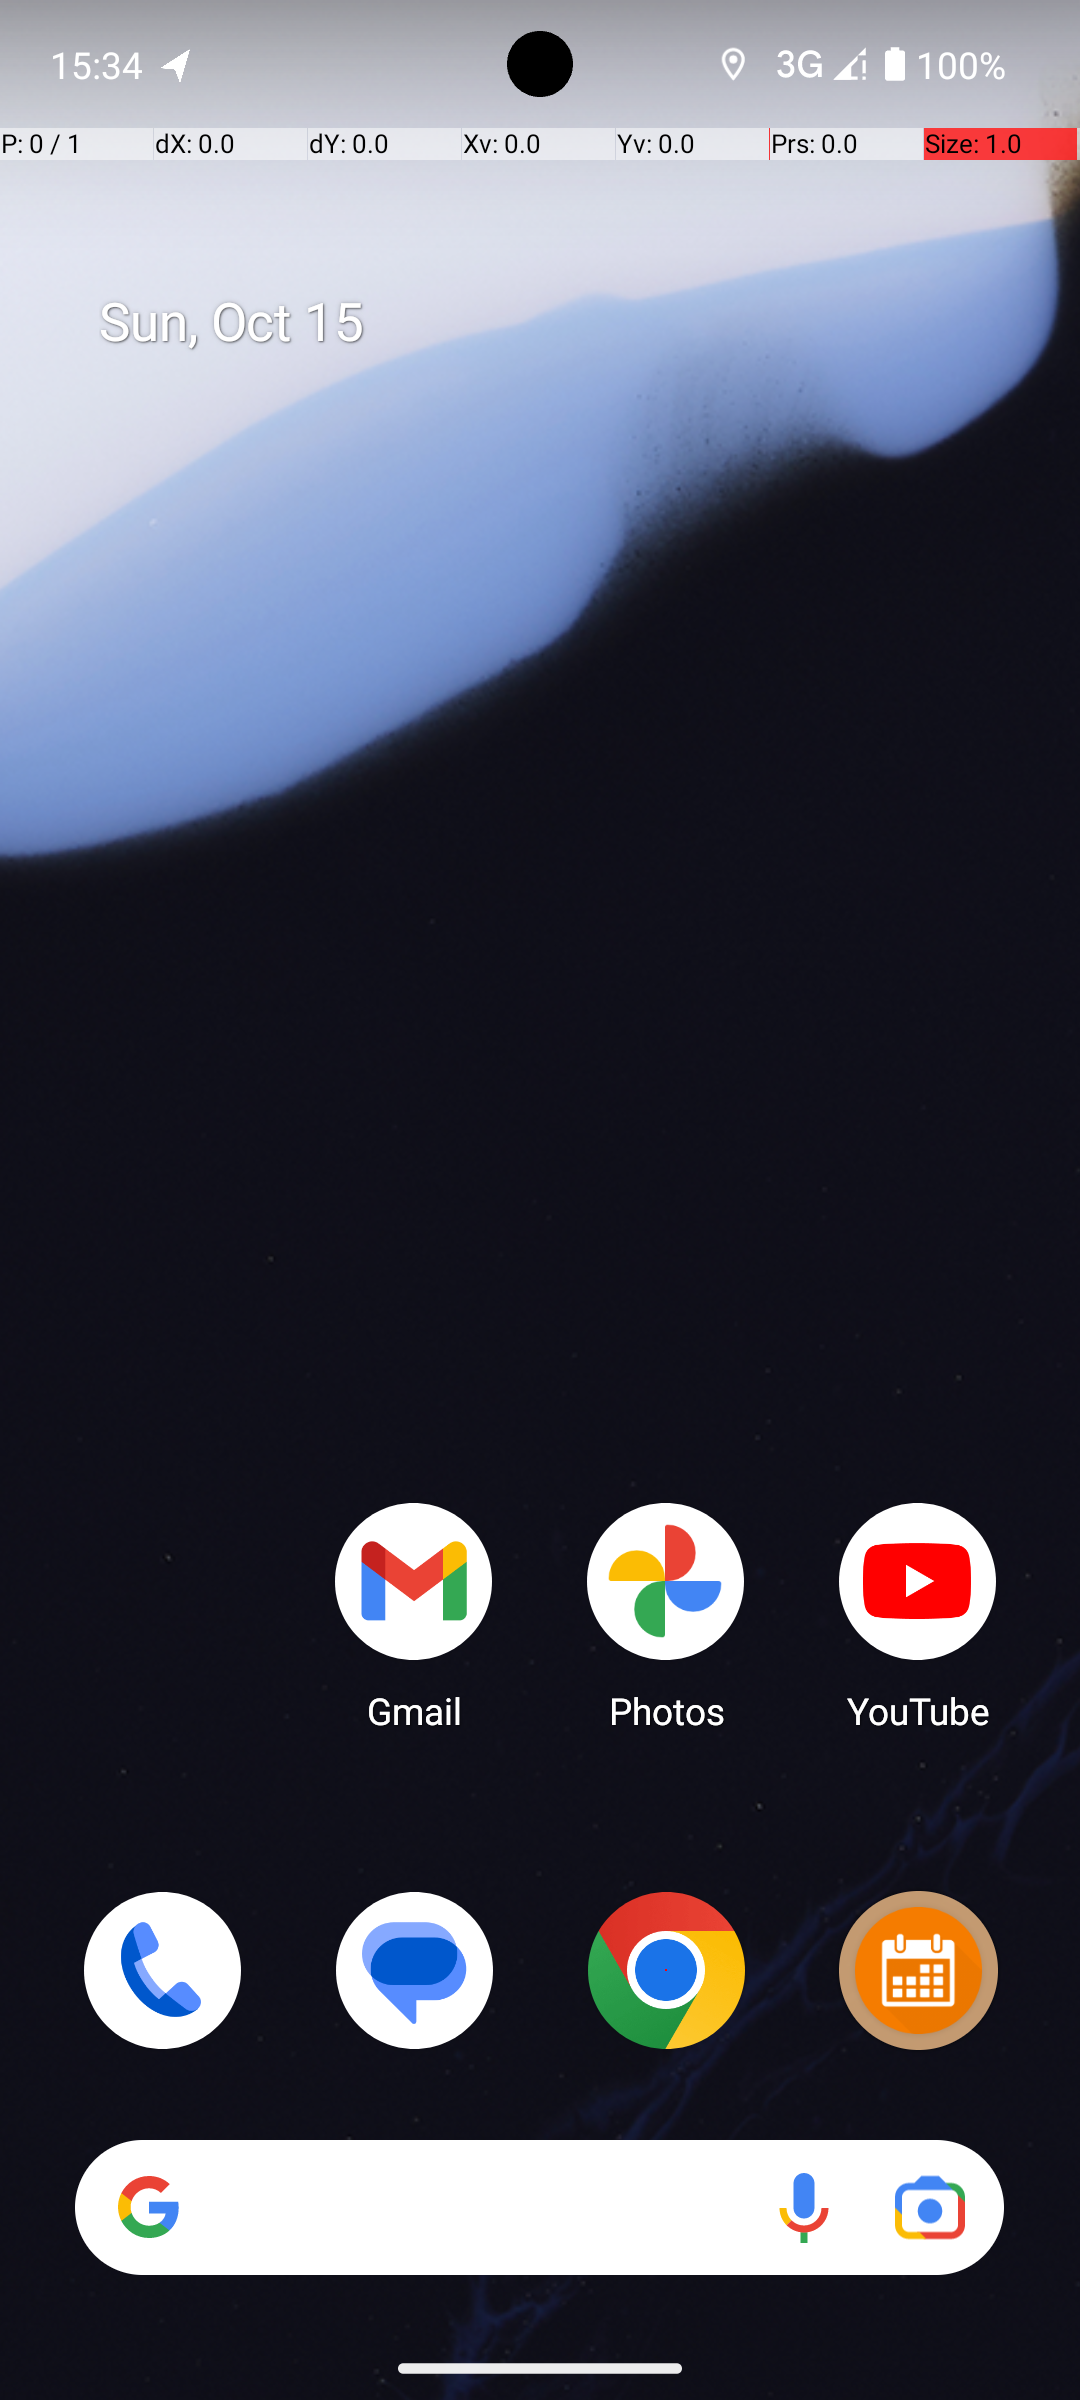 This screenshot has height=2400, width=1080. What do you see at coordinates (561, 323) in the screenshot?
I see `Sun, Oct 15` at bounding box center [561, 323].